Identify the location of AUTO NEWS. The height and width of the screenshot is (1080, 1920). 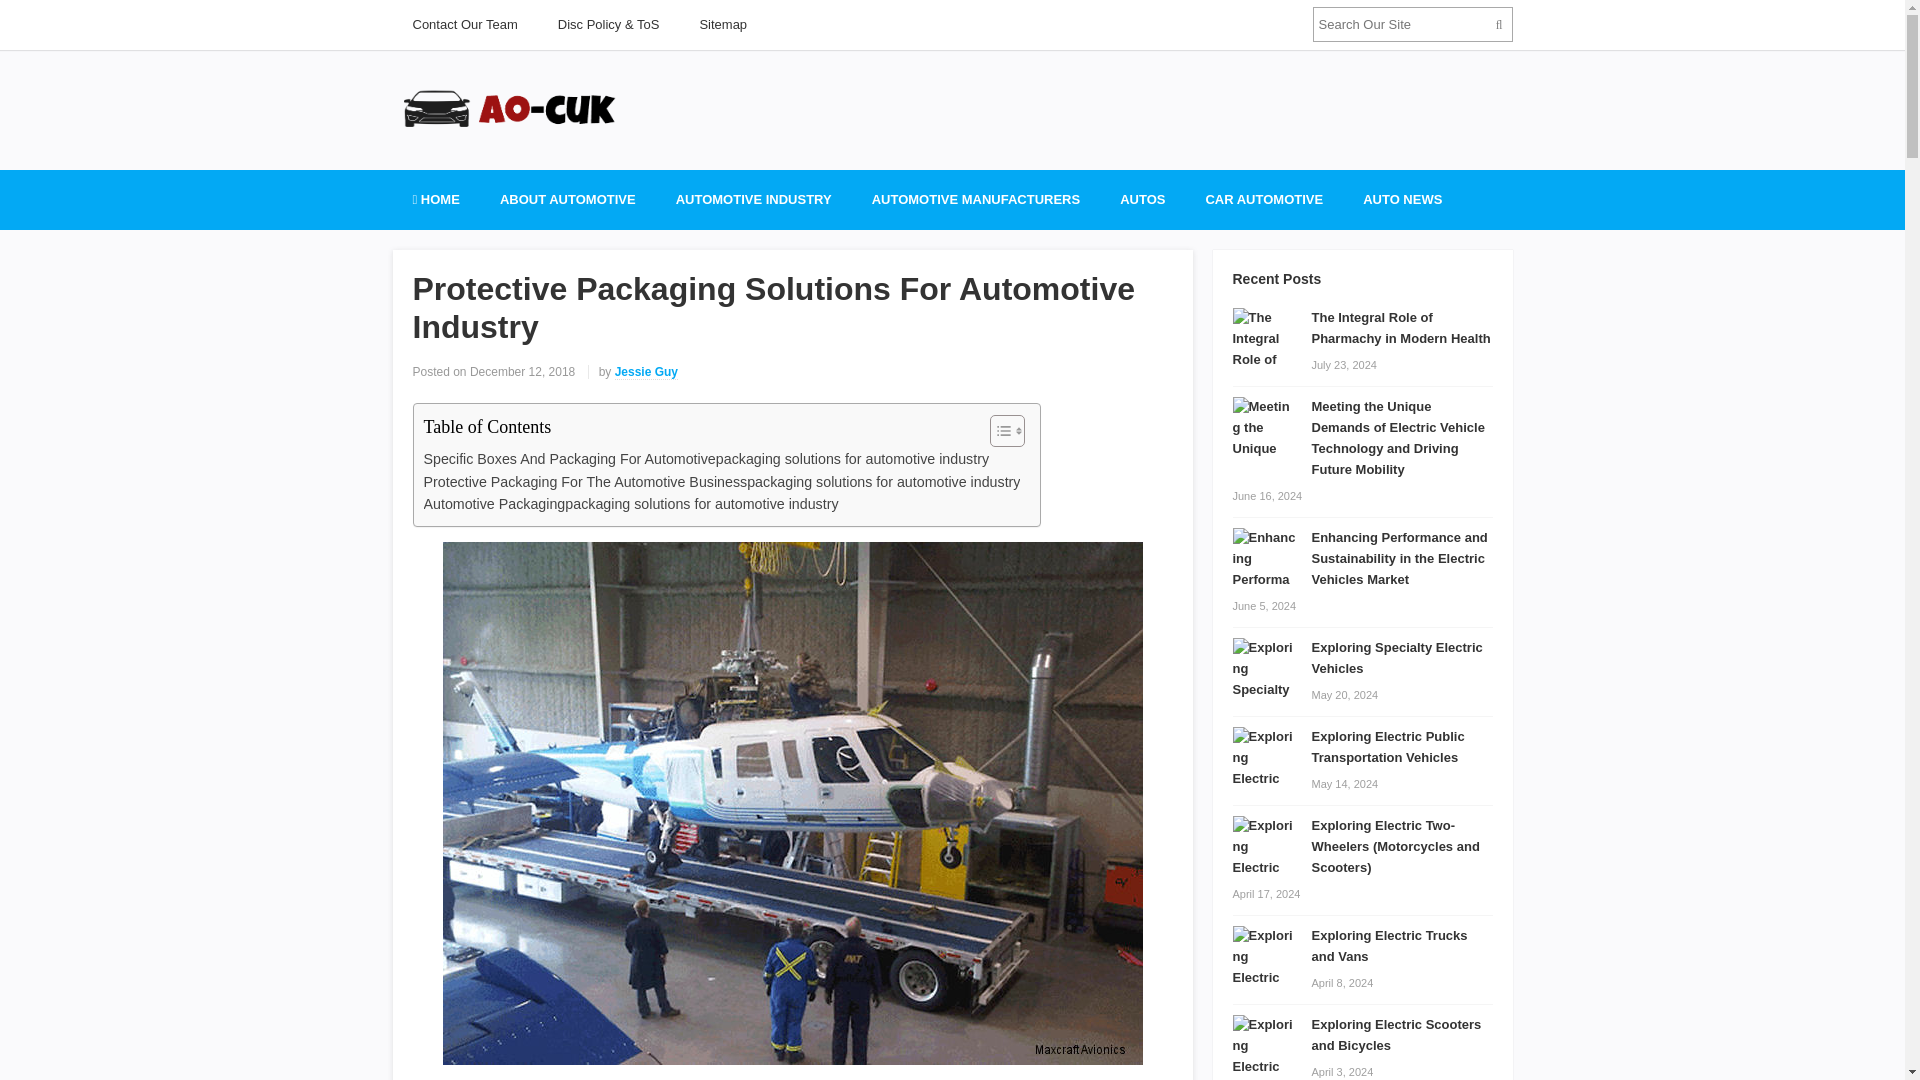
(1402, 200).